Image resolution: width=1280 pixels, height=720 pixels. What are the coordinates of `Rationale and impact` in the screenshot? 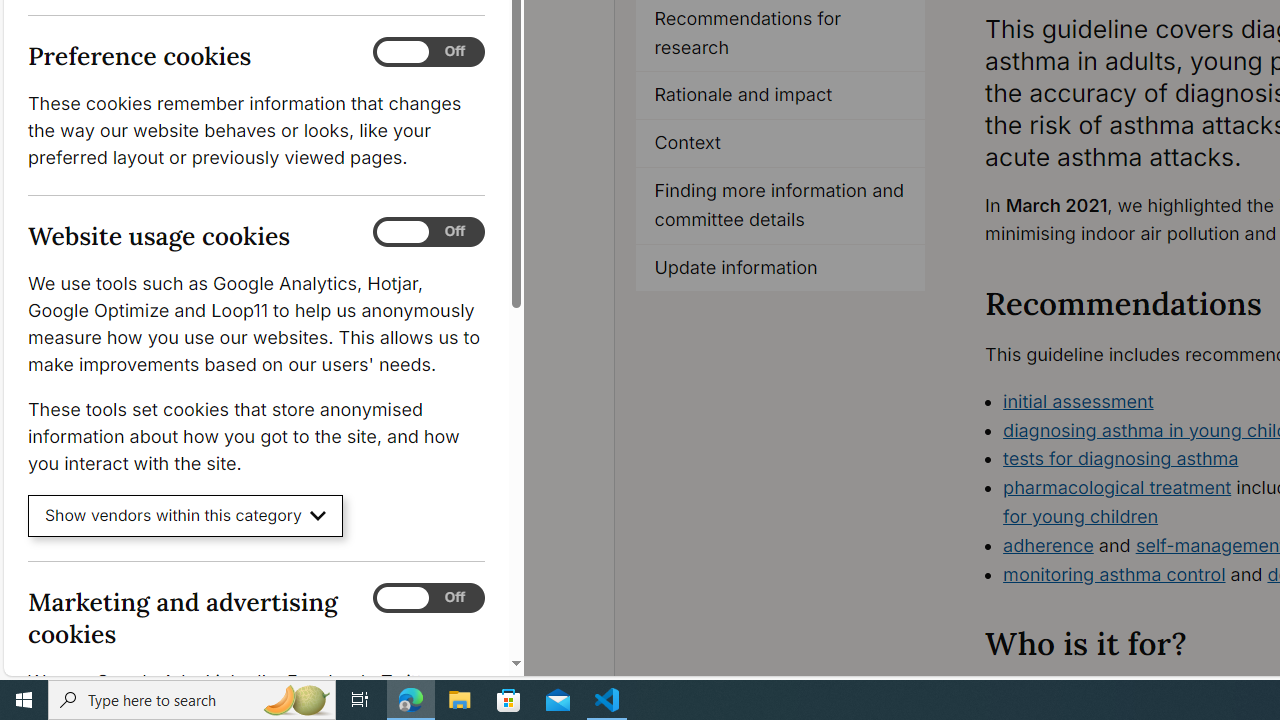 It's located at (781, 96).